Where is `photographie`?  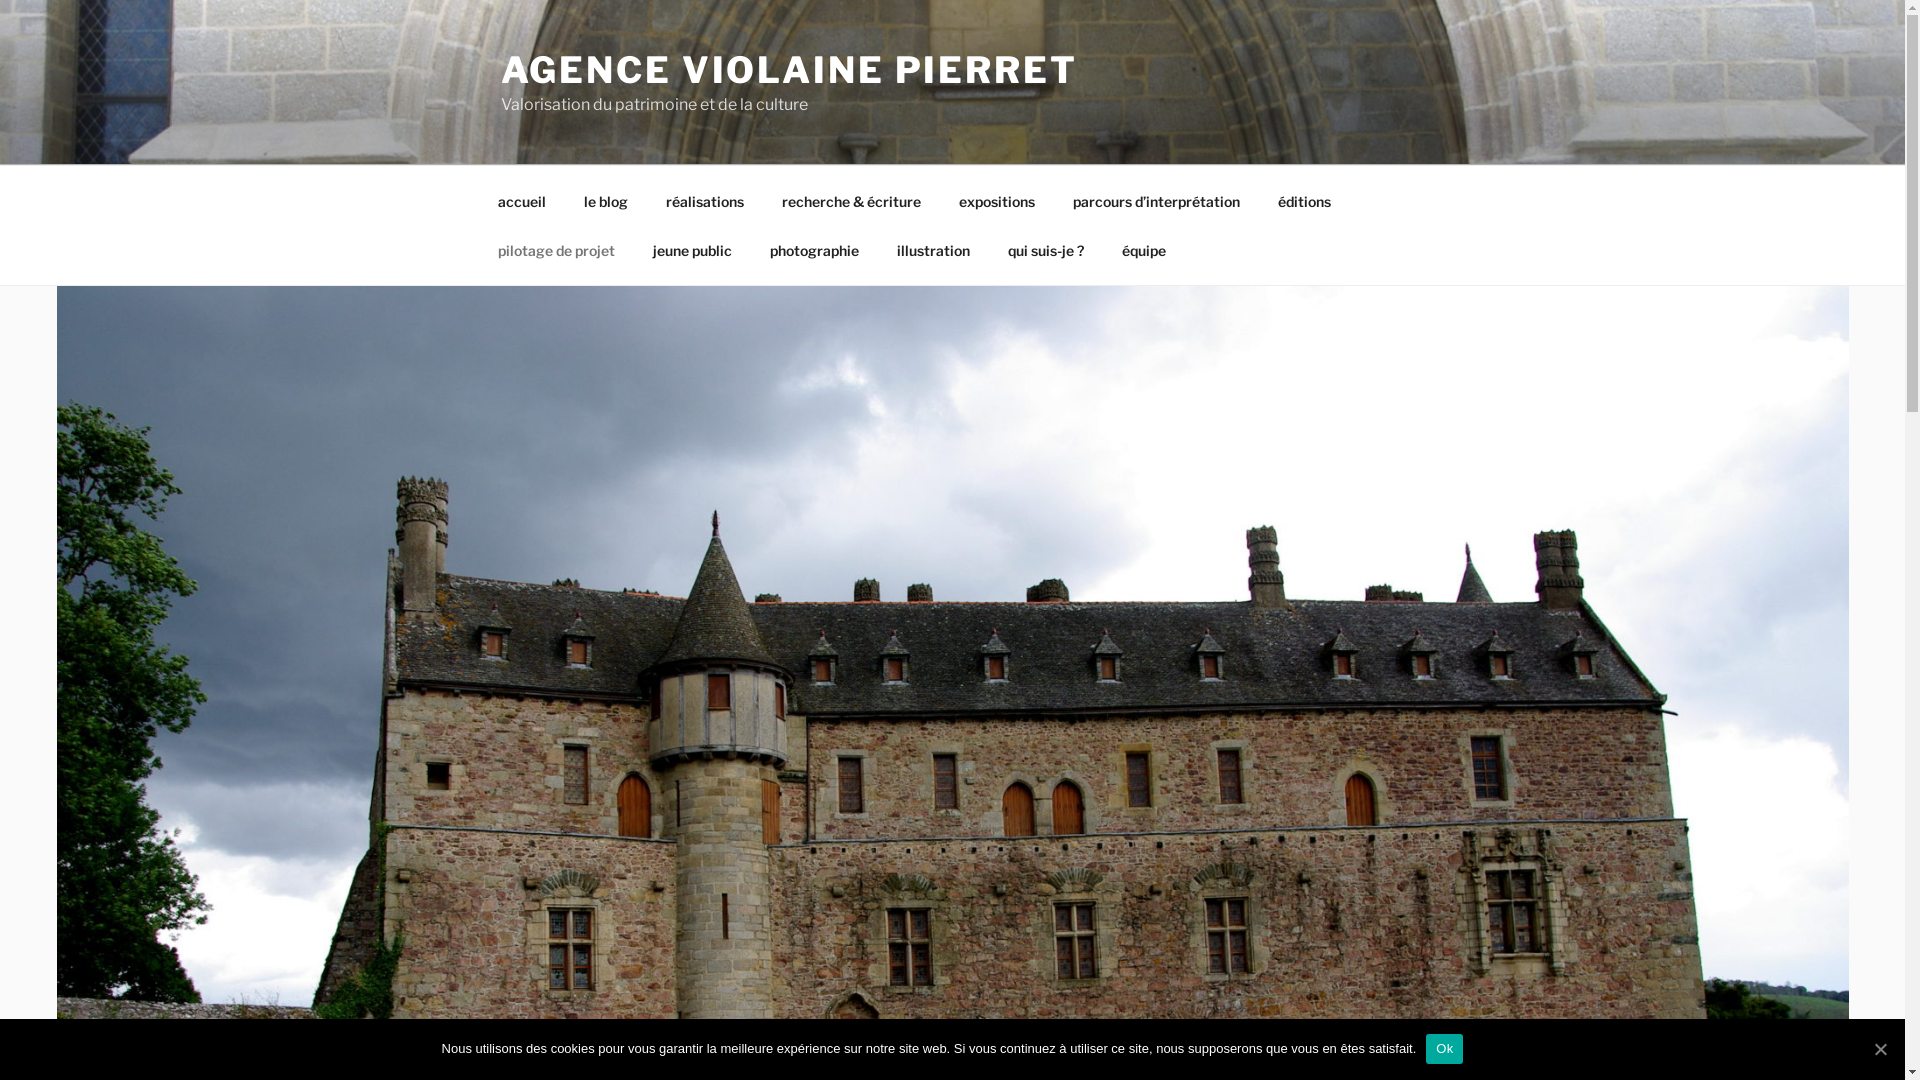
photographie is located at coordinates (814, 250).